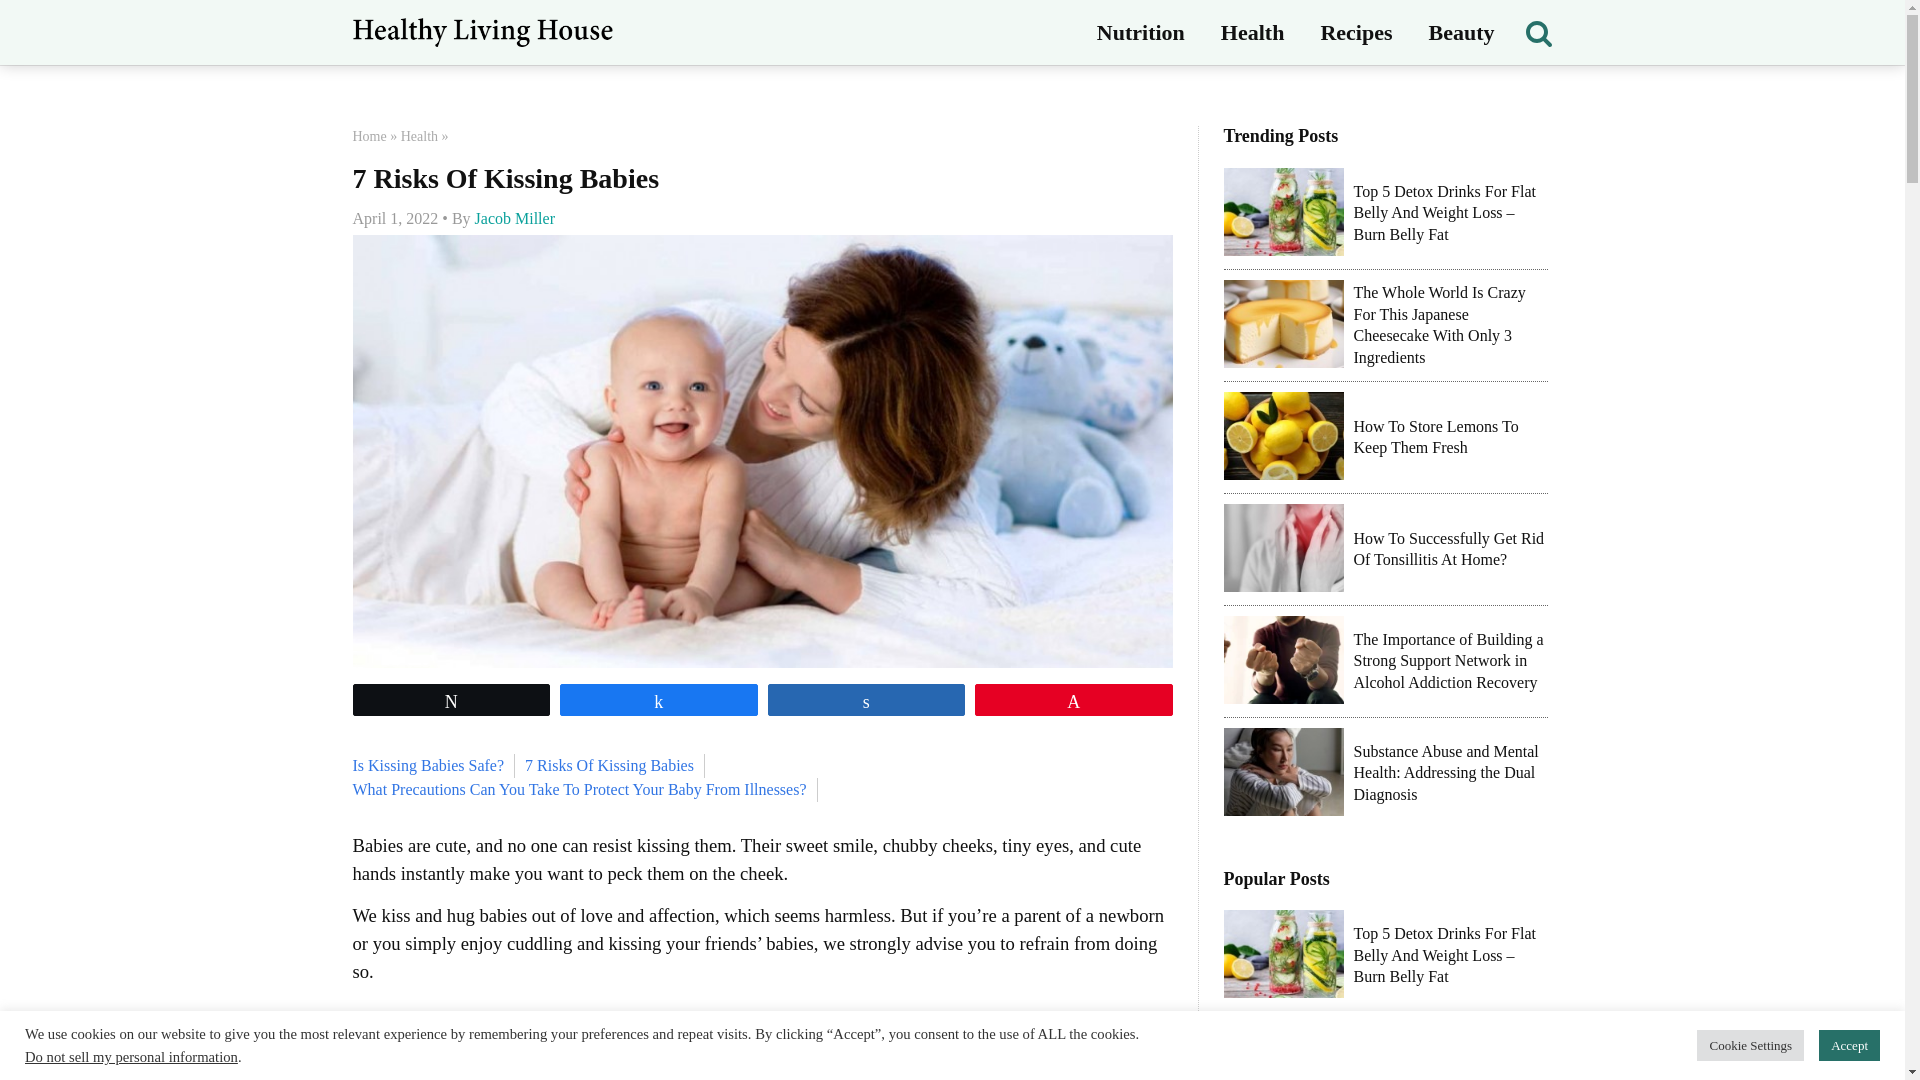 This screenshot has width=1920, height=1080. Describe the element at coordinates (368, 136) in the screenshot. I see `Home` at that location.